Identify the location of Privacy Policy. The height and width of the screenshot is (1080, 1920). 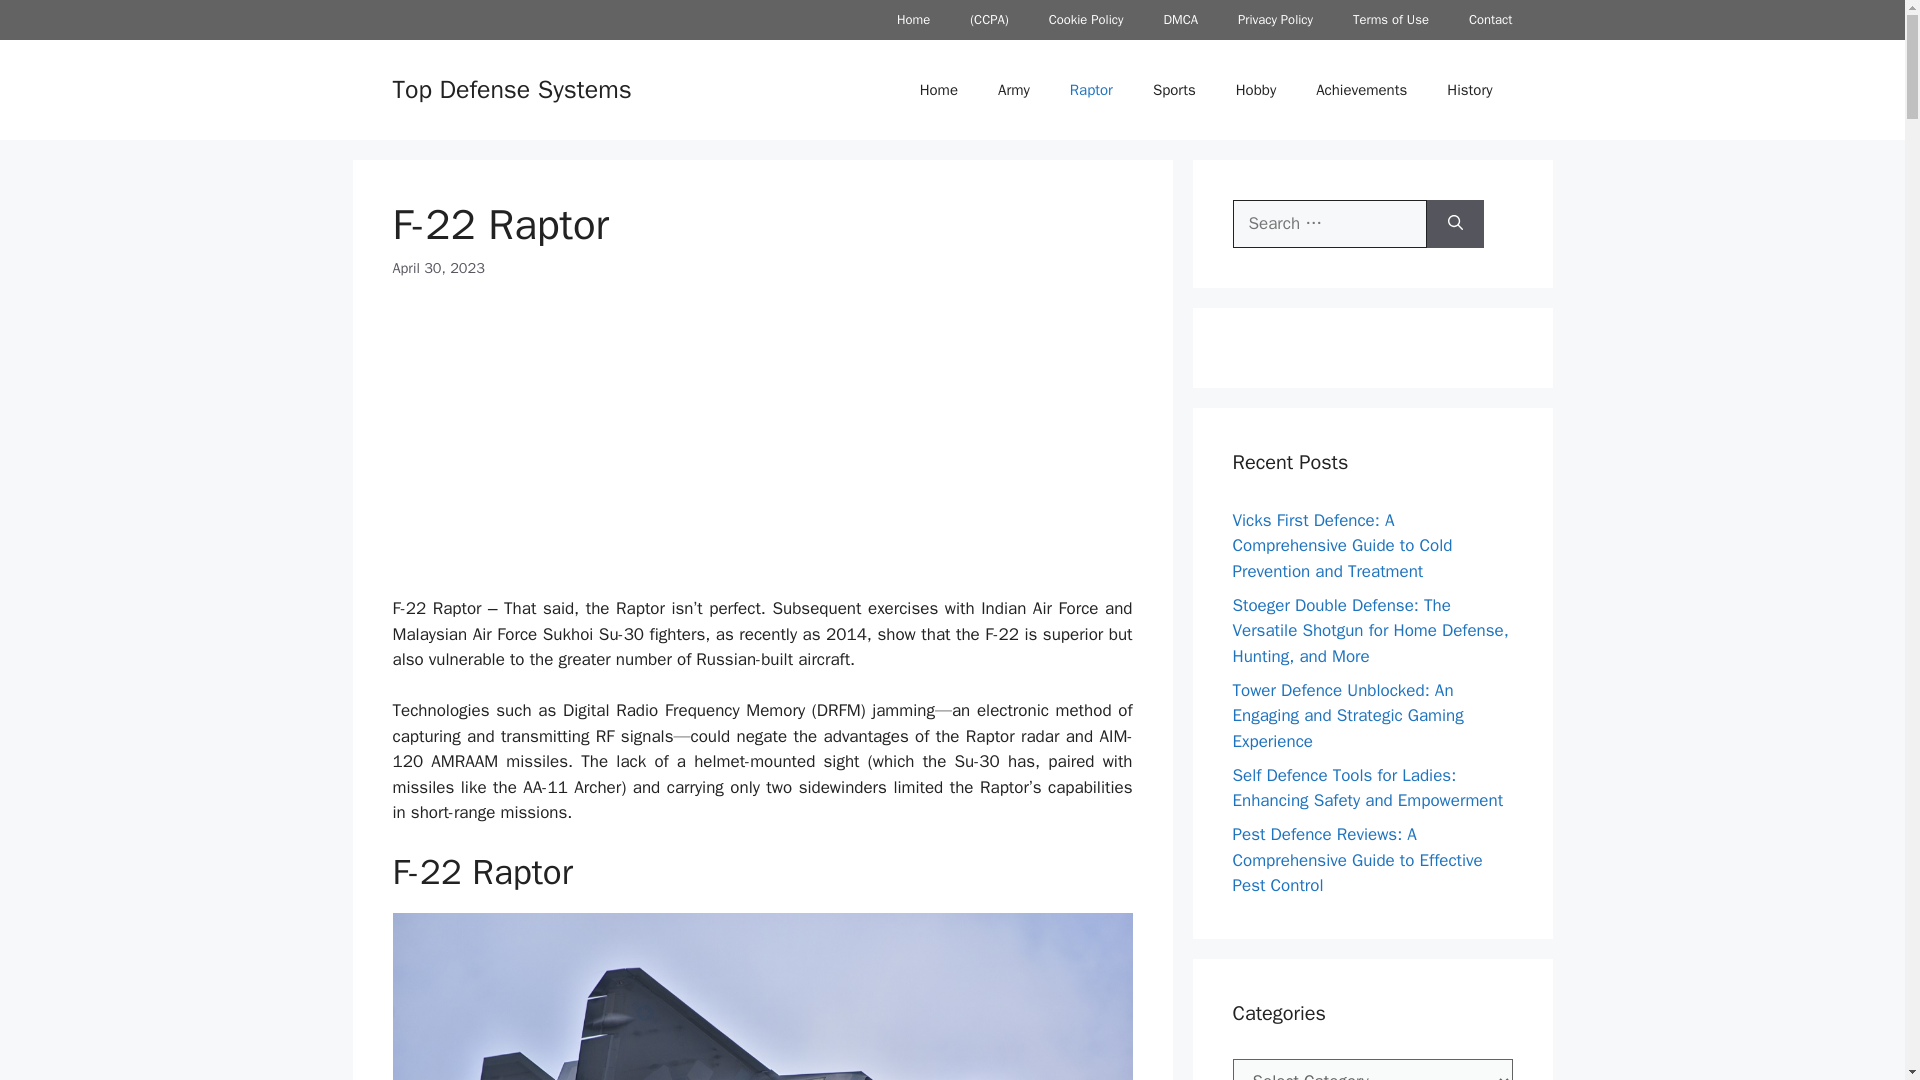
(1274, 20).